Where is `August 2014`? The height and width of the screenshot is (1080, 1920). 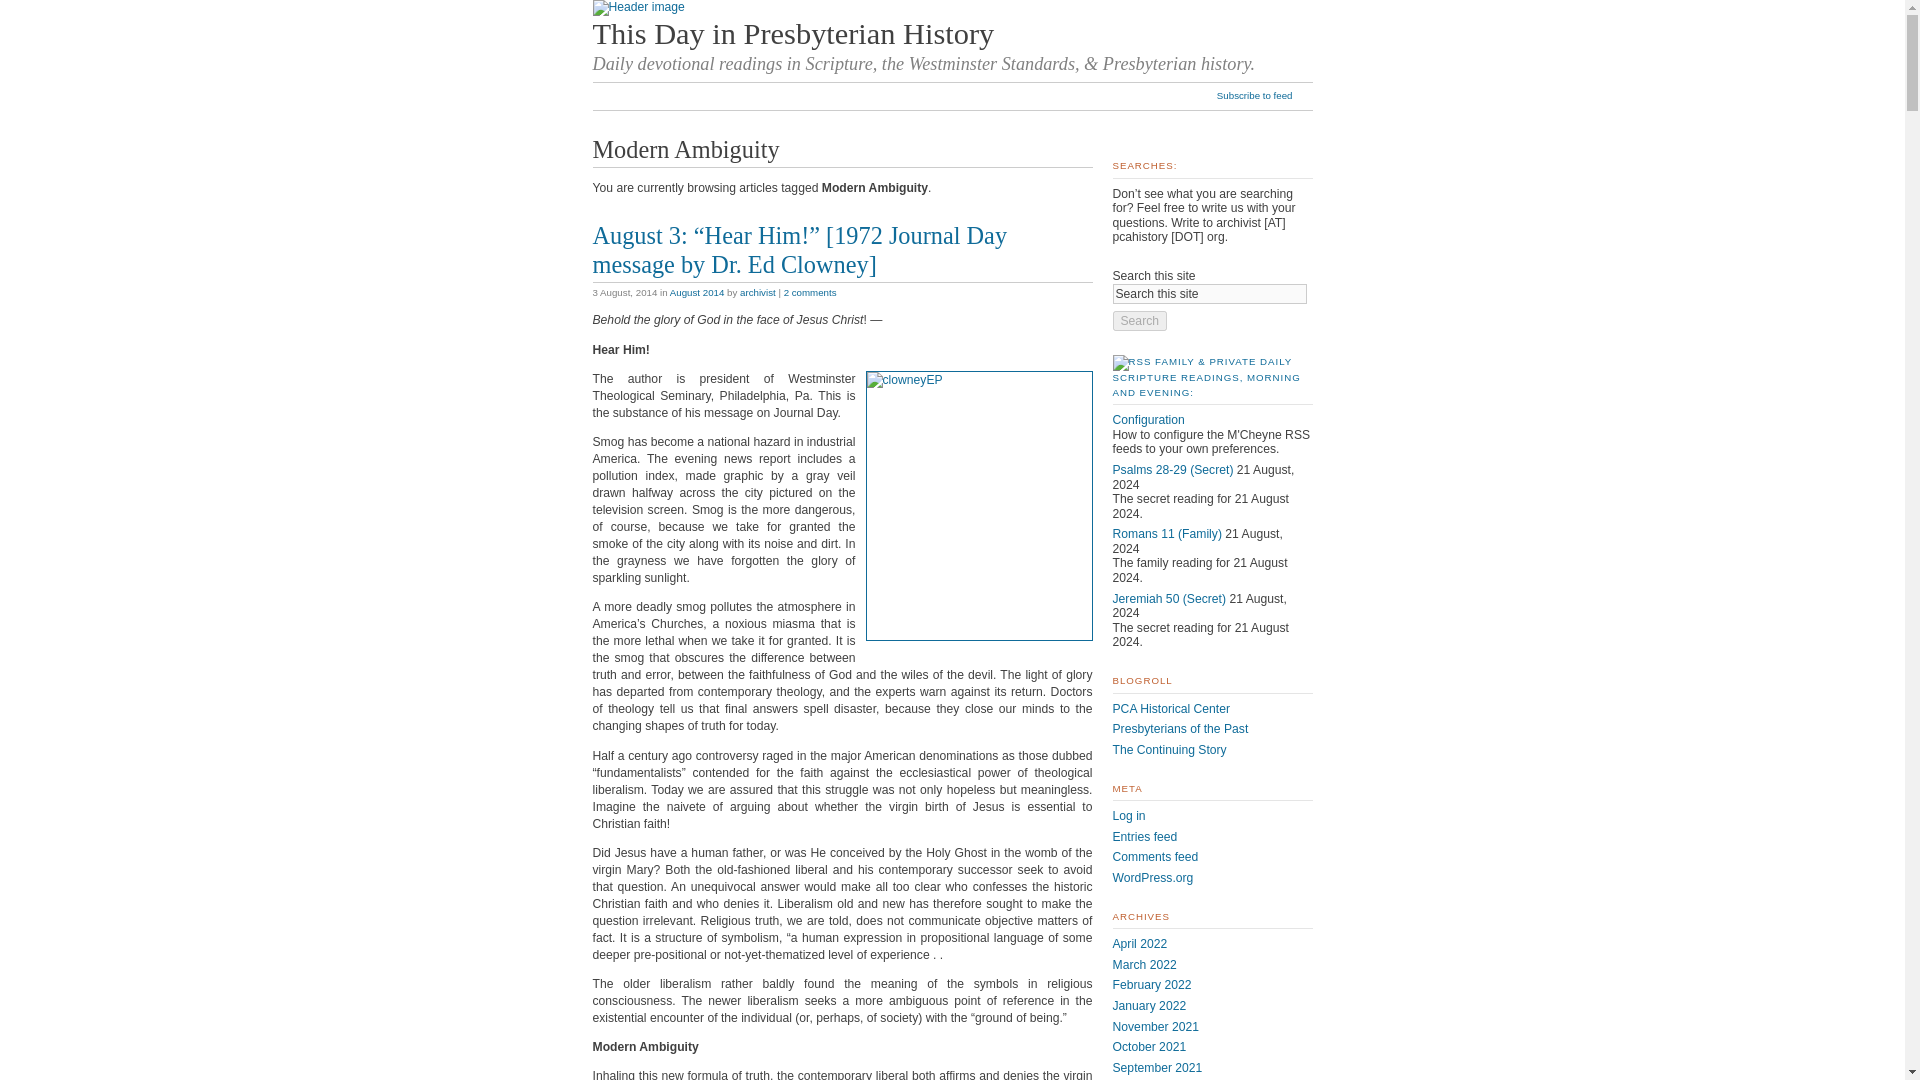
August 2014 is located at coordinates (698, 292).